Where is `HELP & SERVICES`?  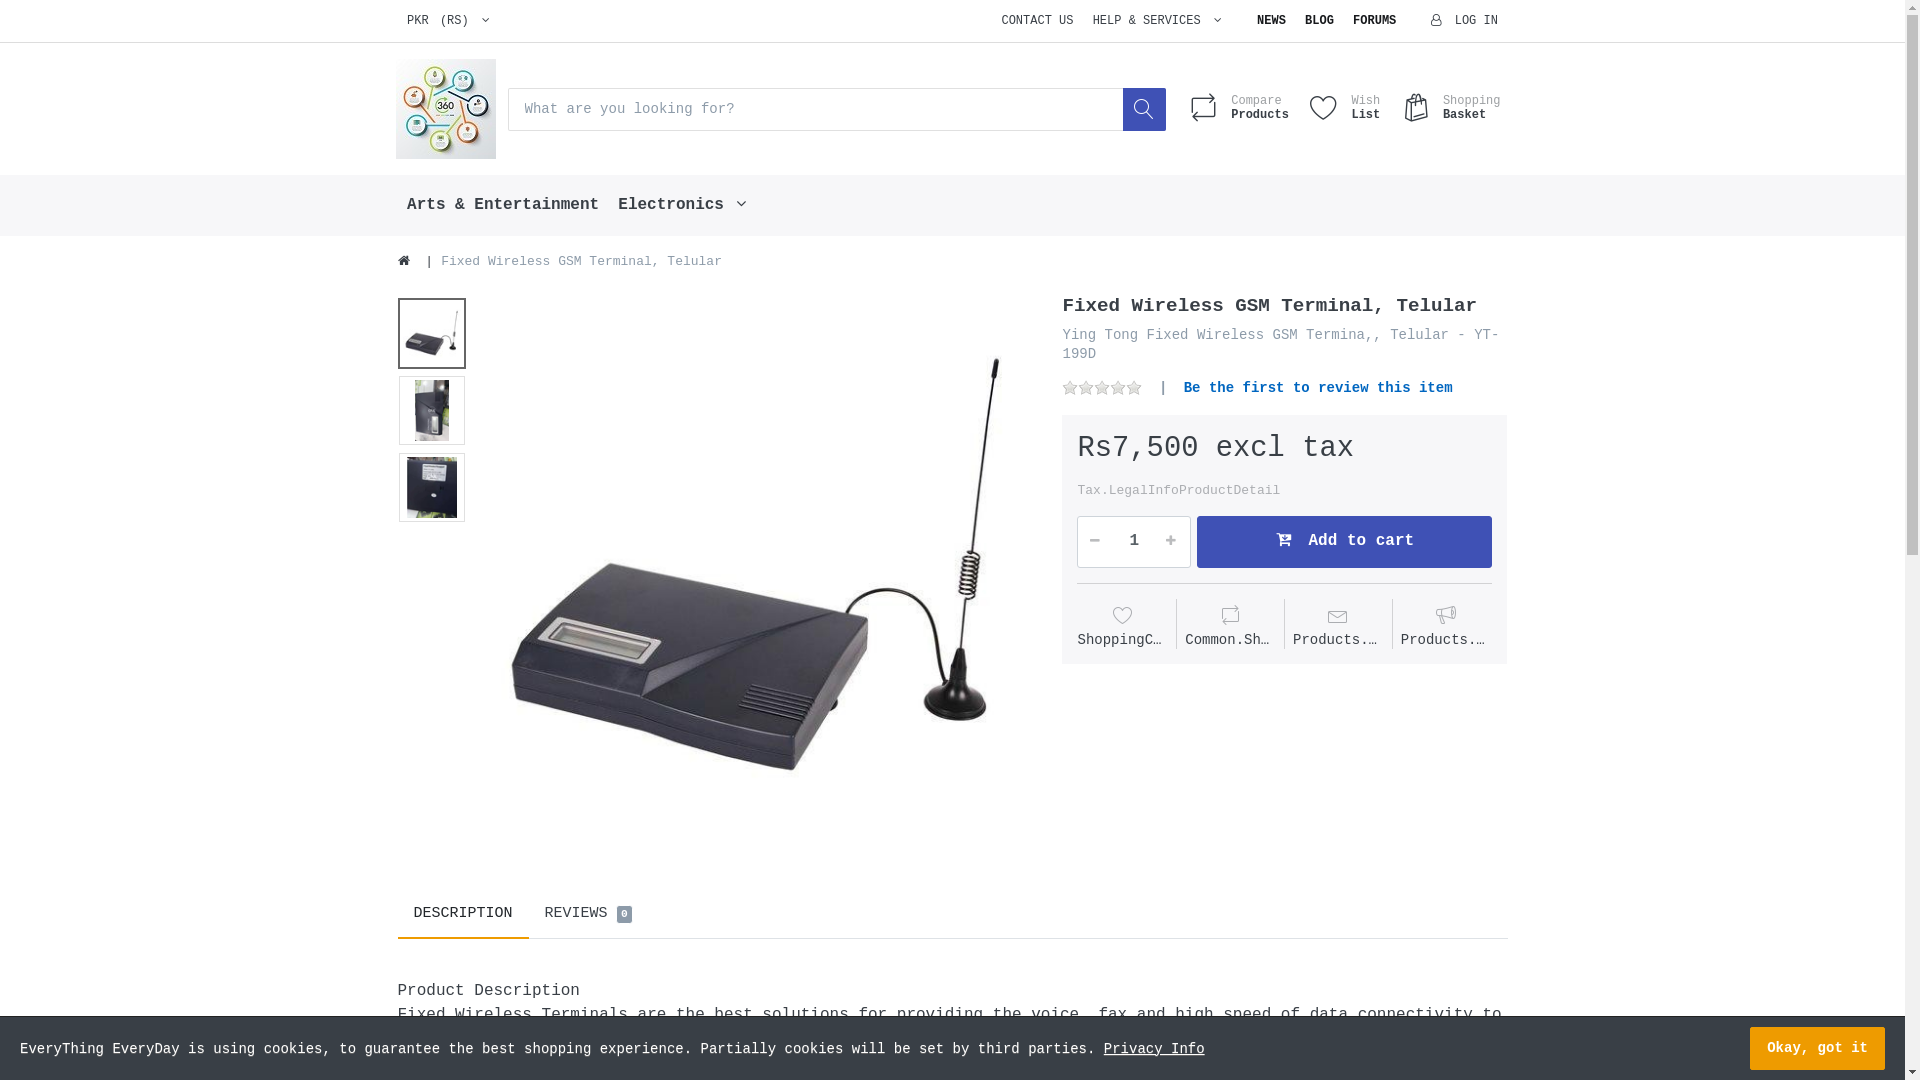
HELP & SERVICES is located at coordinates (1157, 21).